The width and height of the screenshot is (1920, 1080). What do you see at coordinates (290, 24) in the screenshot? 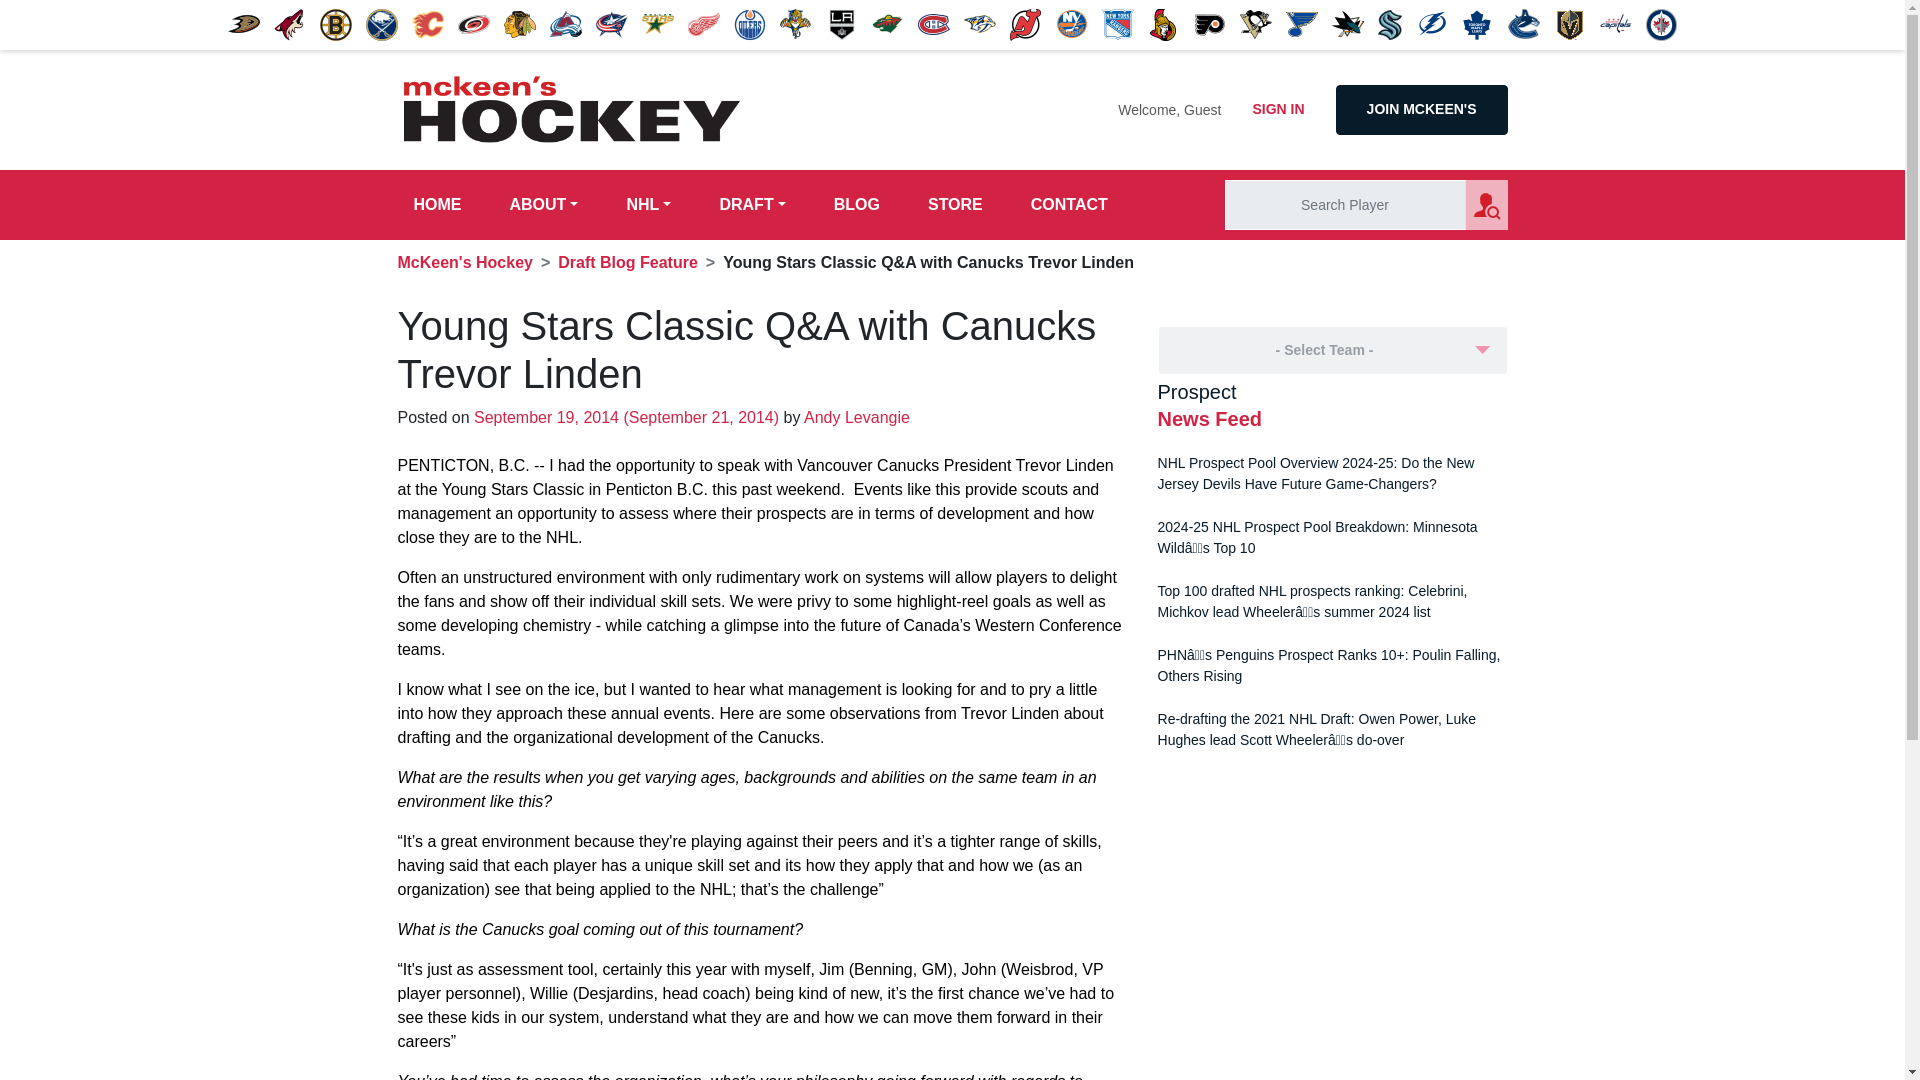
I see `Arizona Coyotes` at bounding box center [290, 24].